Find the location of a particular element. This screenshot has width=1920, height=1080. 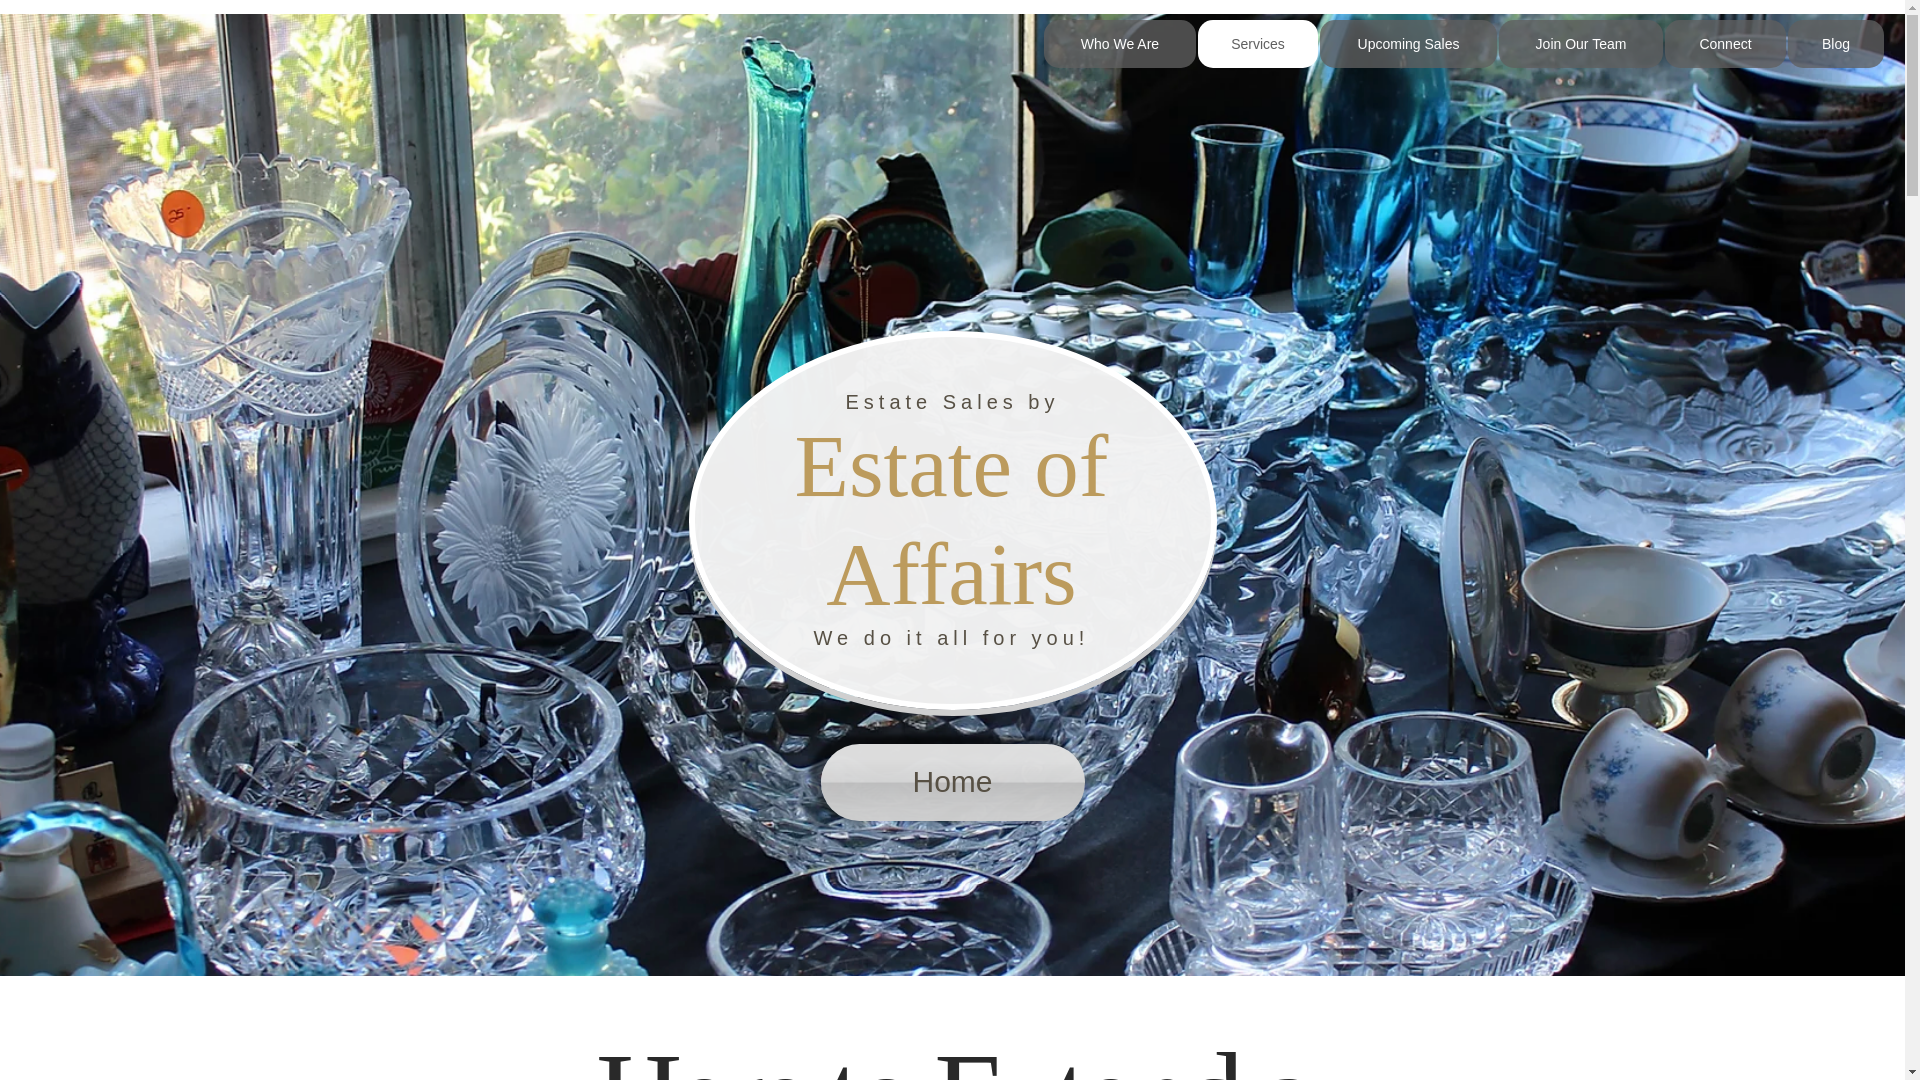

Blog is located at coordinates (1835, 44).